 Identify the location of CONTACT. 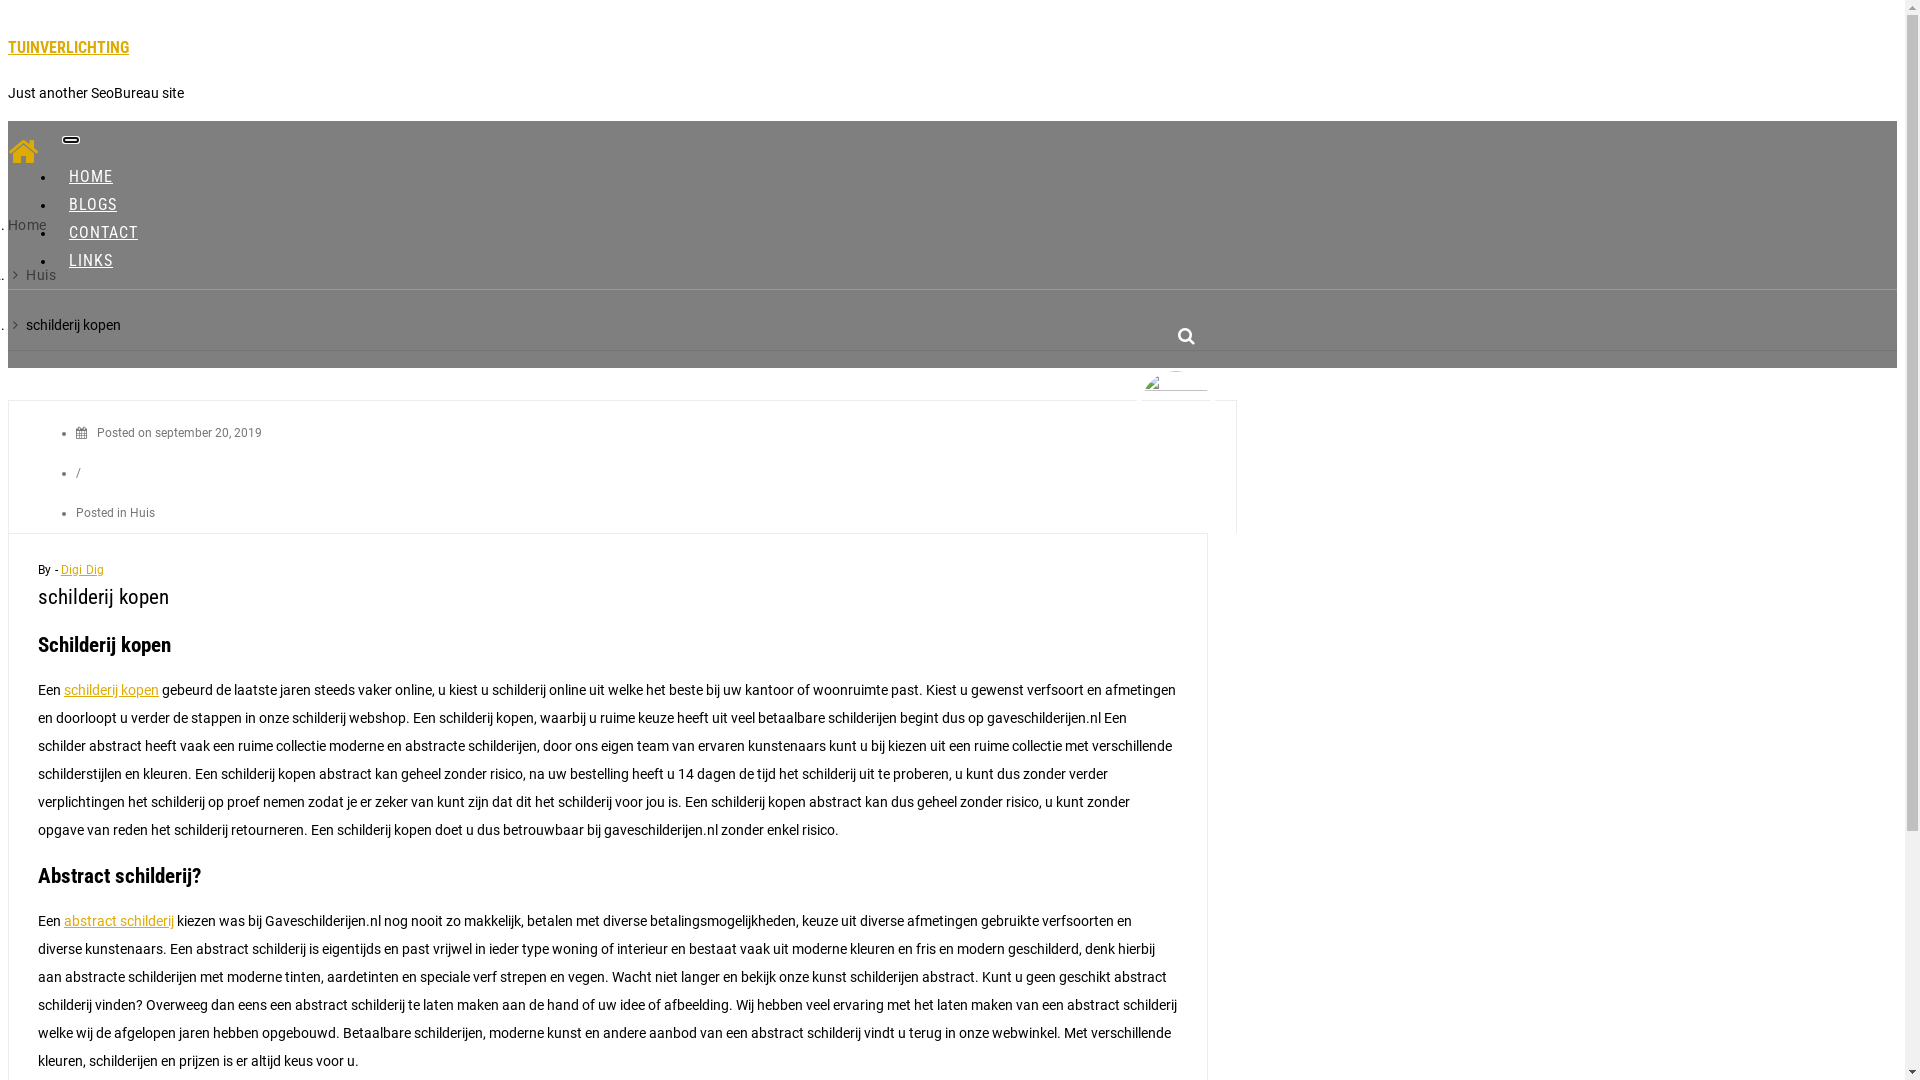
(104, 232).